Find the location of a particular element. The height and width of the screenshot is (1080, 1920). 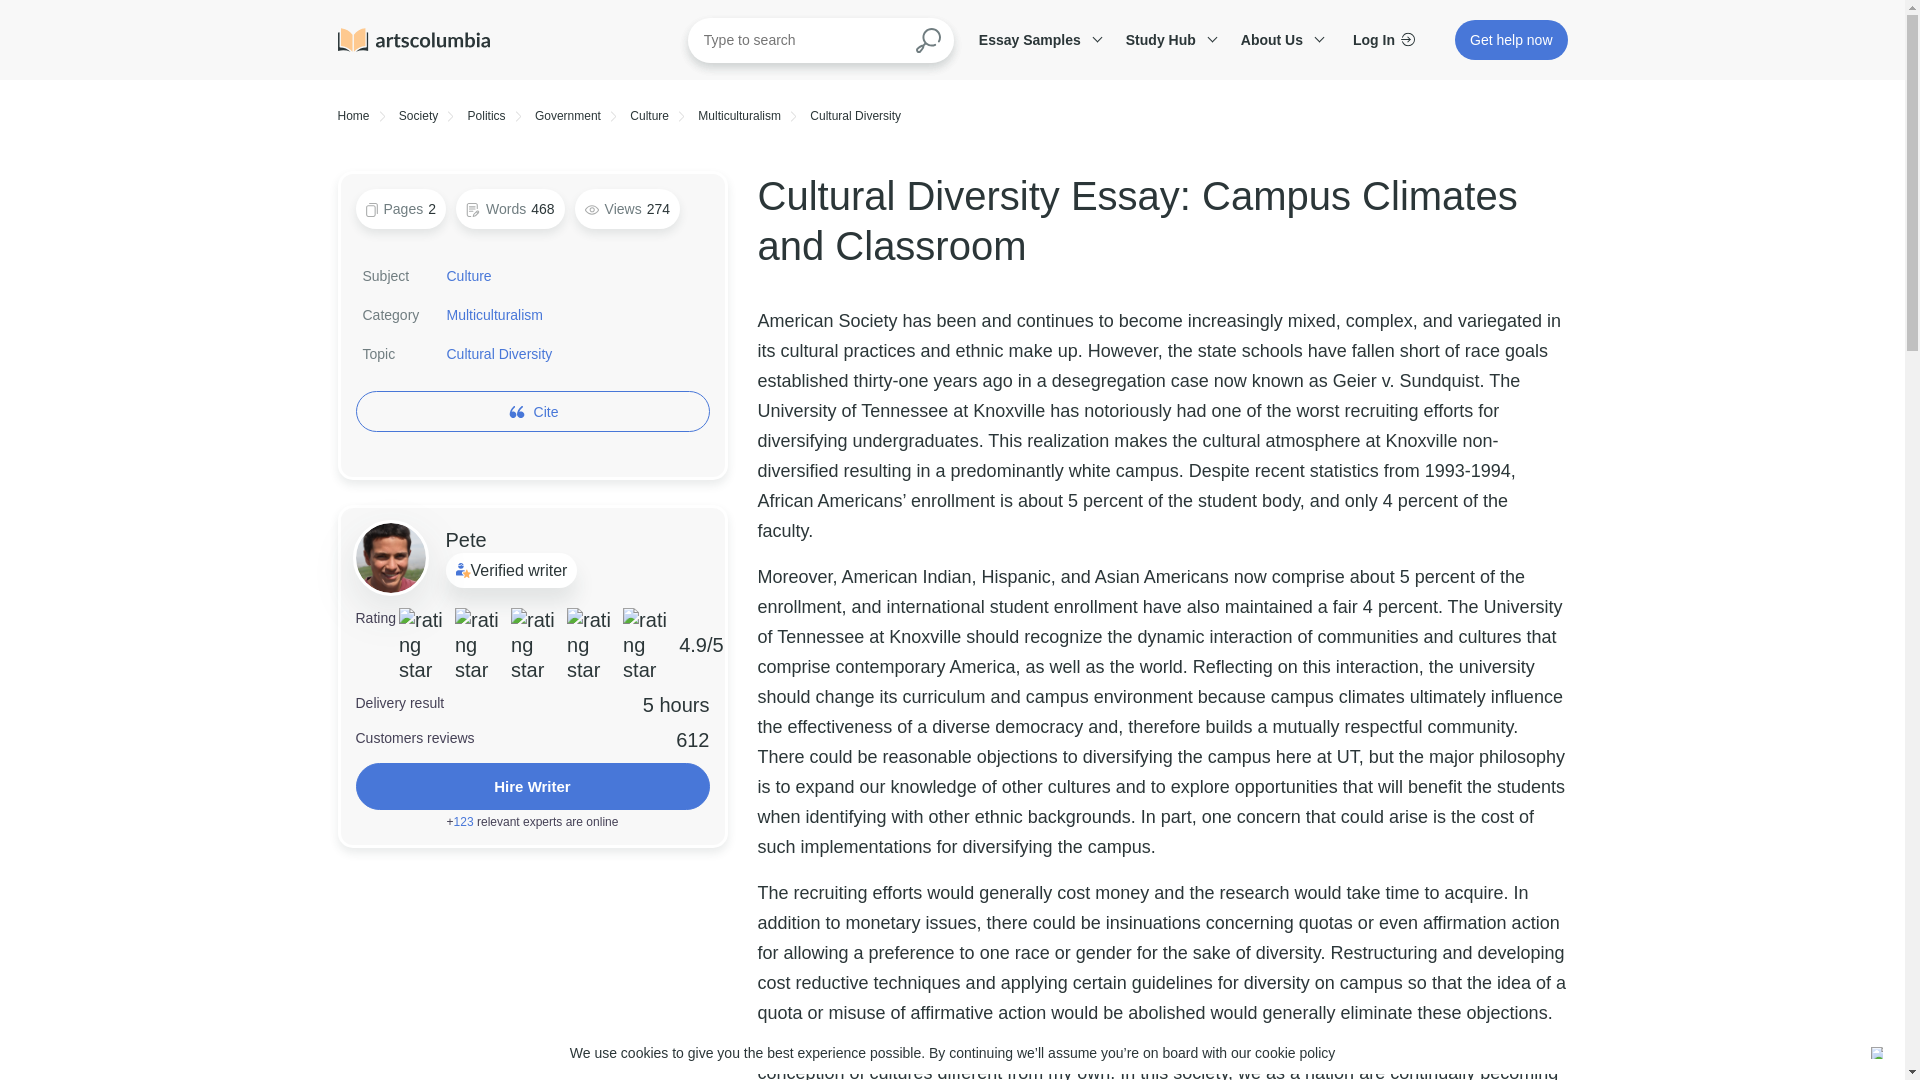

Multiculturalism is located at coordinates (740, 116).